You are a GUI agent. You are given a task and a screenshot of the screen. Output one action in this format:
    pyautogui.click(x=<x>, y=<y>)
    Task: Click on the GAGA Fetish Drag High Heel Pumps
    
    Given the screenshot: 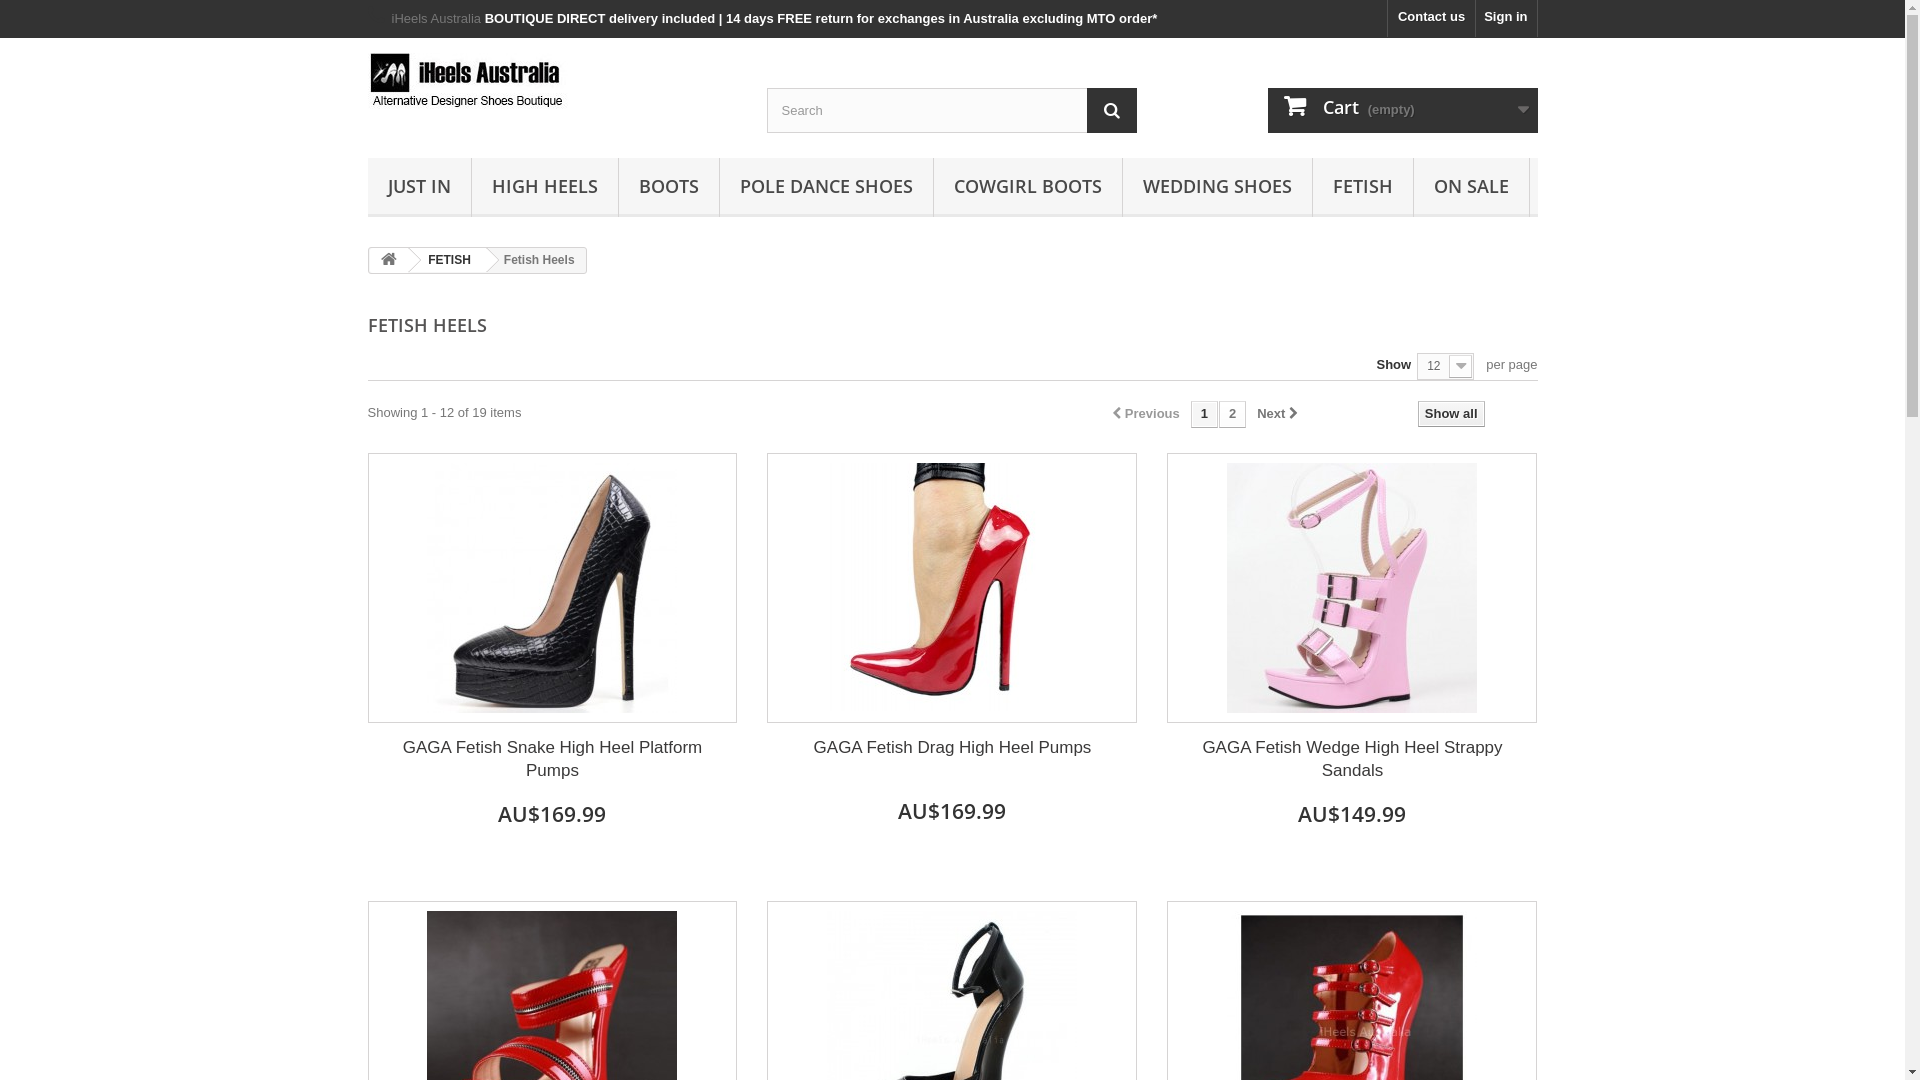 What is the action you would take?
    pyautogui.click(x=952, y=747)
    